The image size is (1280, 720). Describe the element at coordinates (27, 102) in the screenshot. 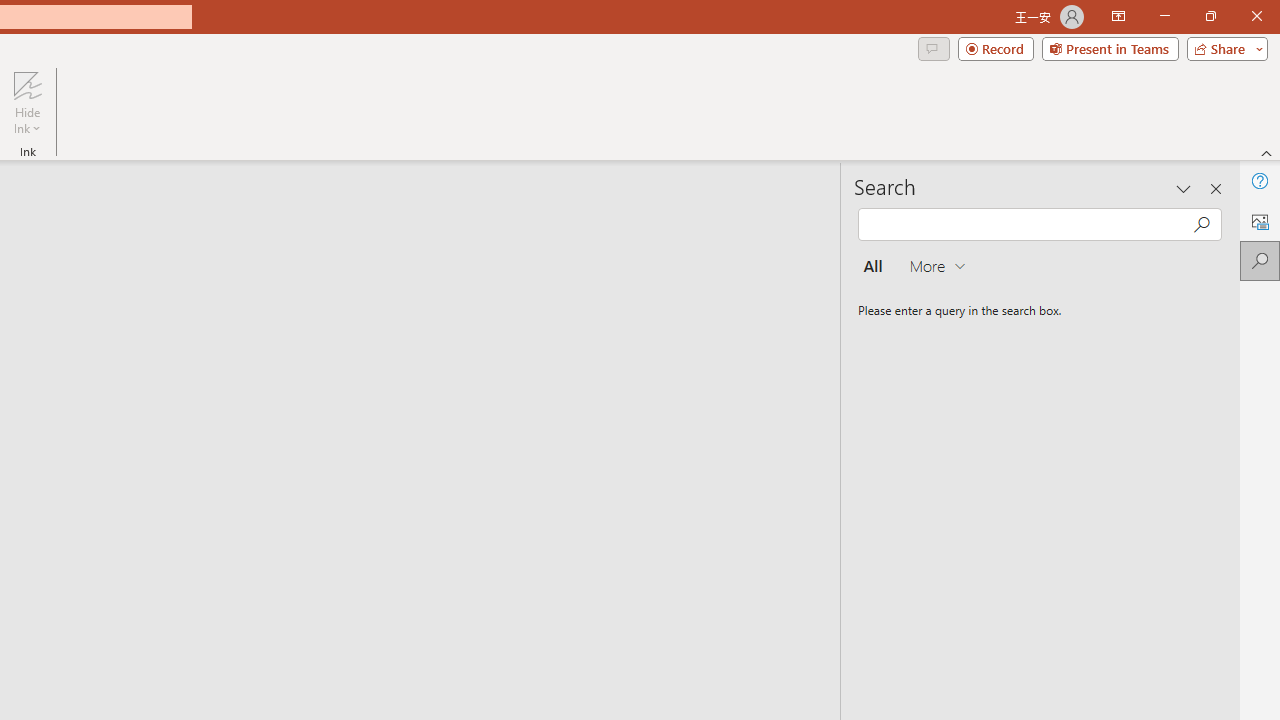

I see `Hide Ink` at that location.